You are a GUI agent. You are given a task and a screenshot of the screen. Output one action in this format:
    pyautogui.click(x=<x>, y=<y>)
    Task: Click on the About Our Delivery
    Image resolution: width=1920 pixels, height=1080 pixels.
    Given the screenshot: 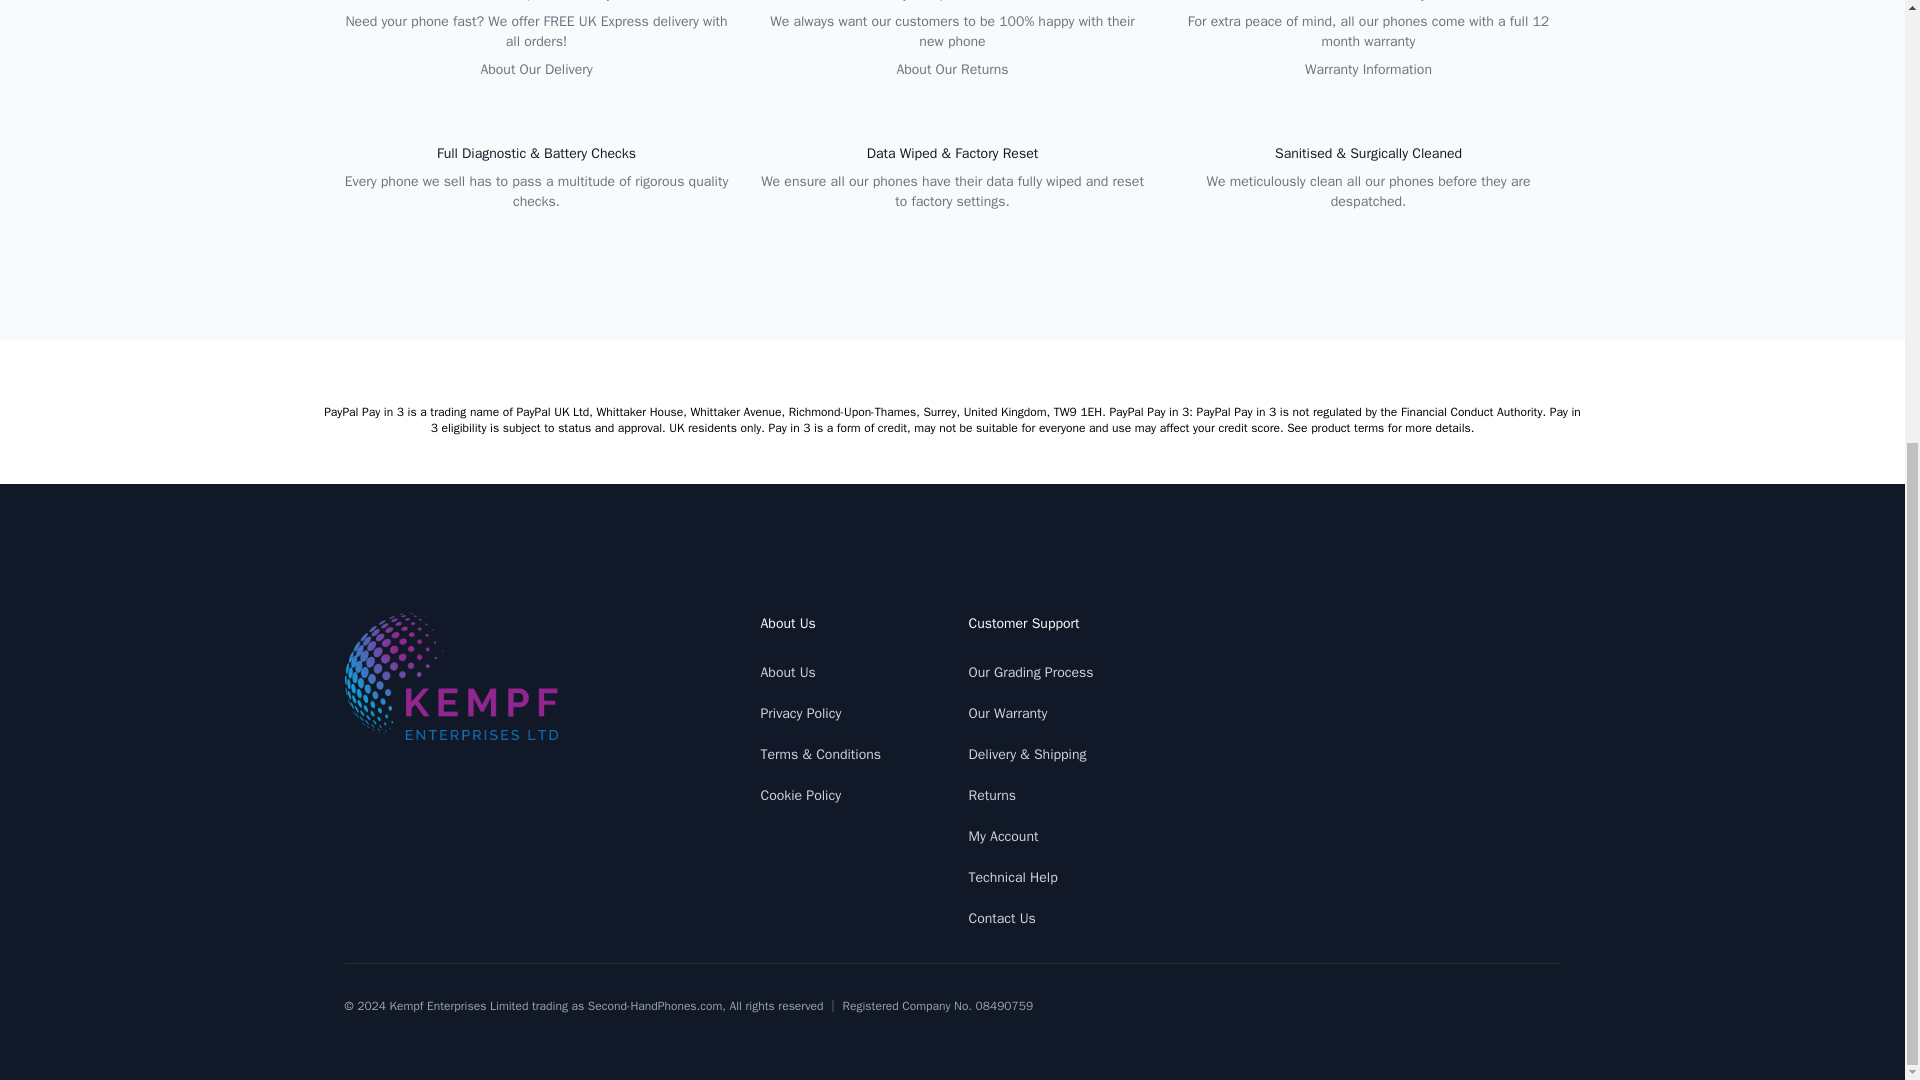 What is the action you would take?
    pyautogui.click(x=536, y=68)
    